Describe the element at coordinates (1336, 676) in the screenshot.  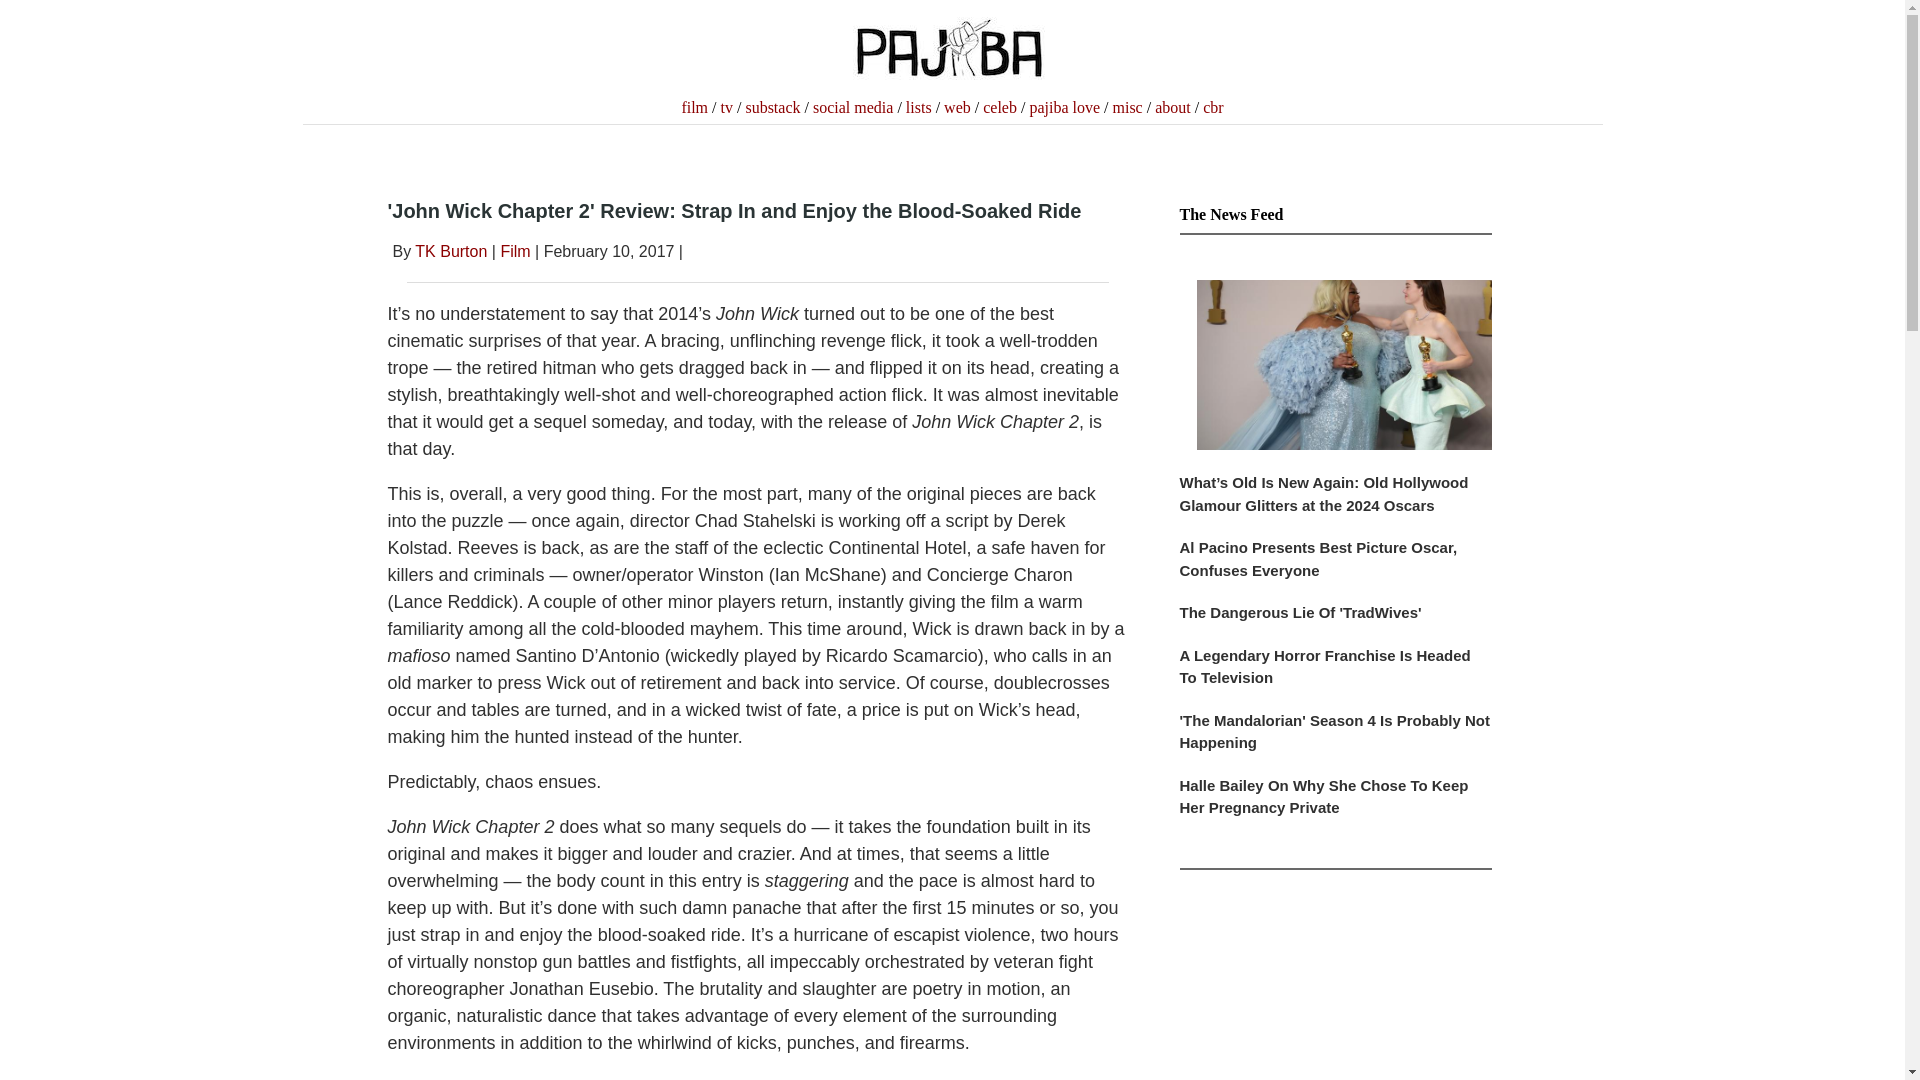
I see `A Legendary Horror Franchise Is Headed To Television` at that location.